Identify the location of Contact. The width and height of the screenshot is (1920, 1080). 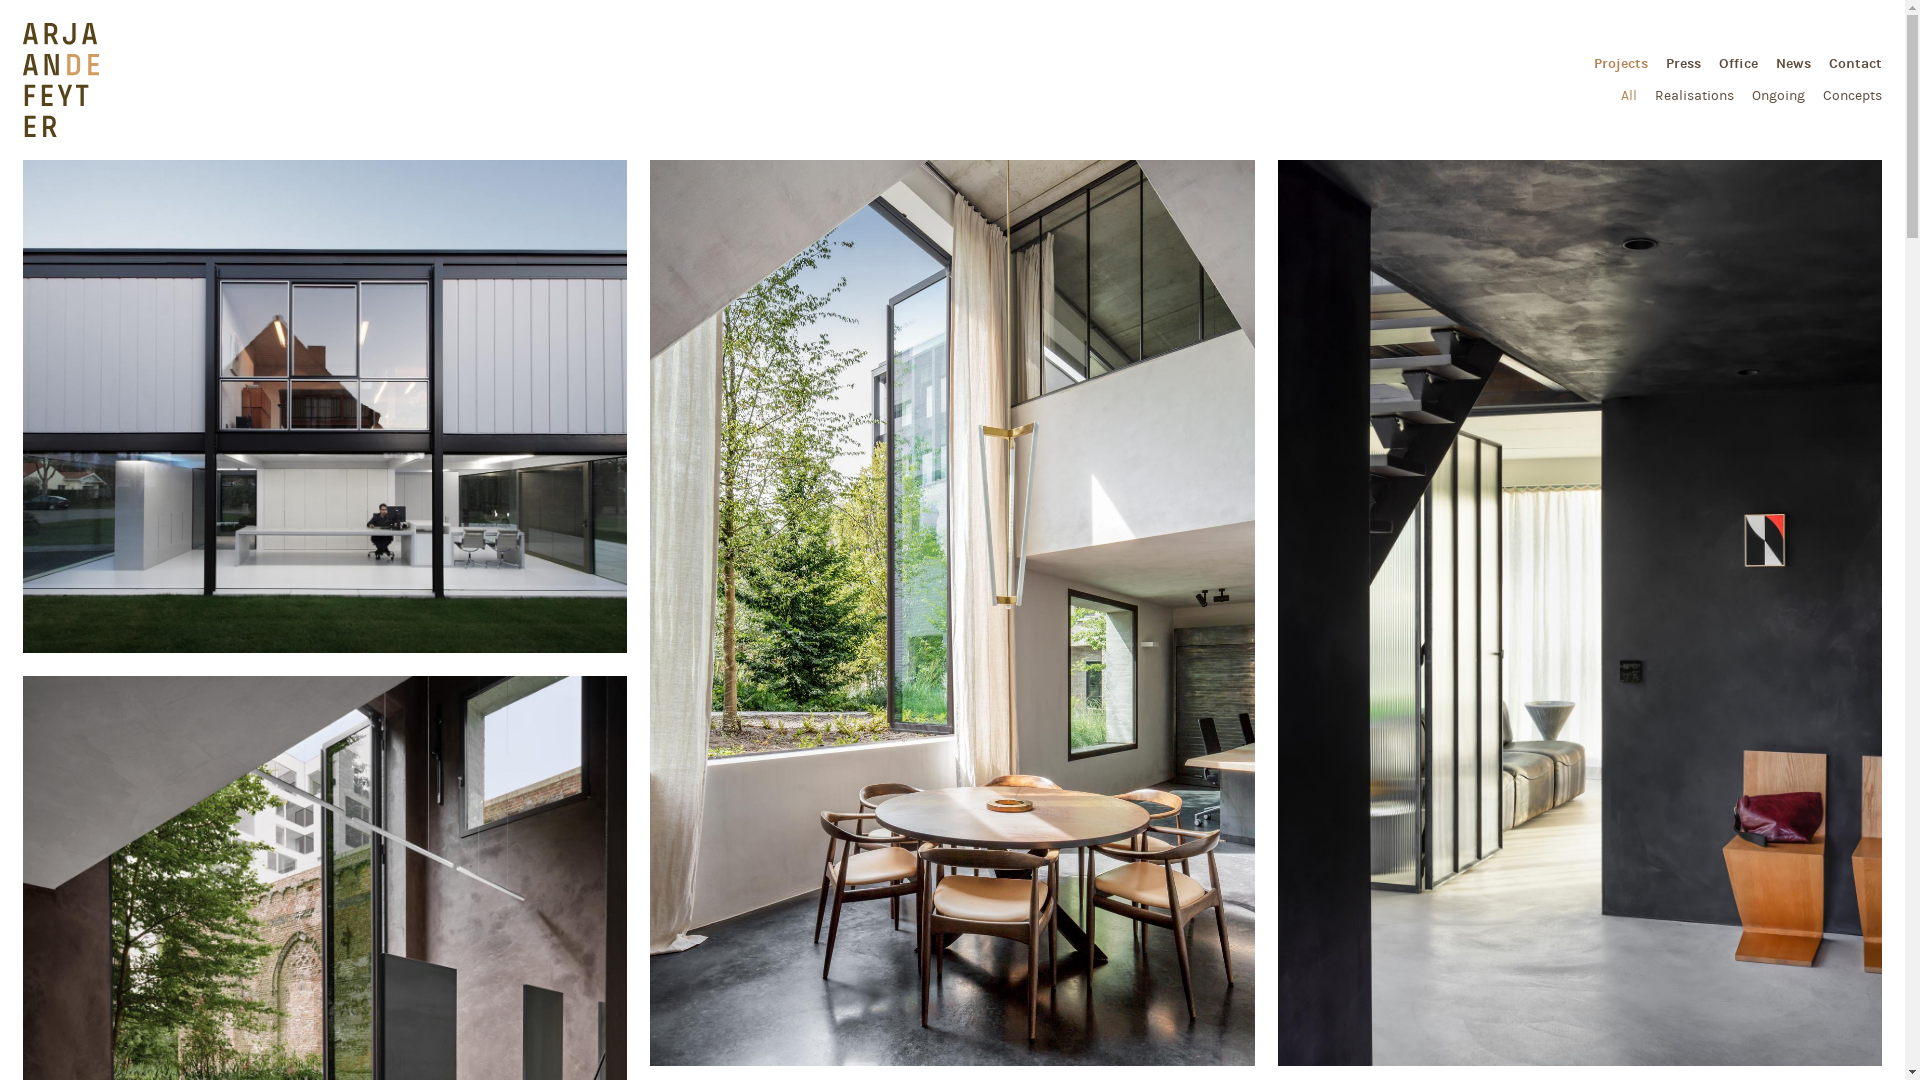
(1856, 64).